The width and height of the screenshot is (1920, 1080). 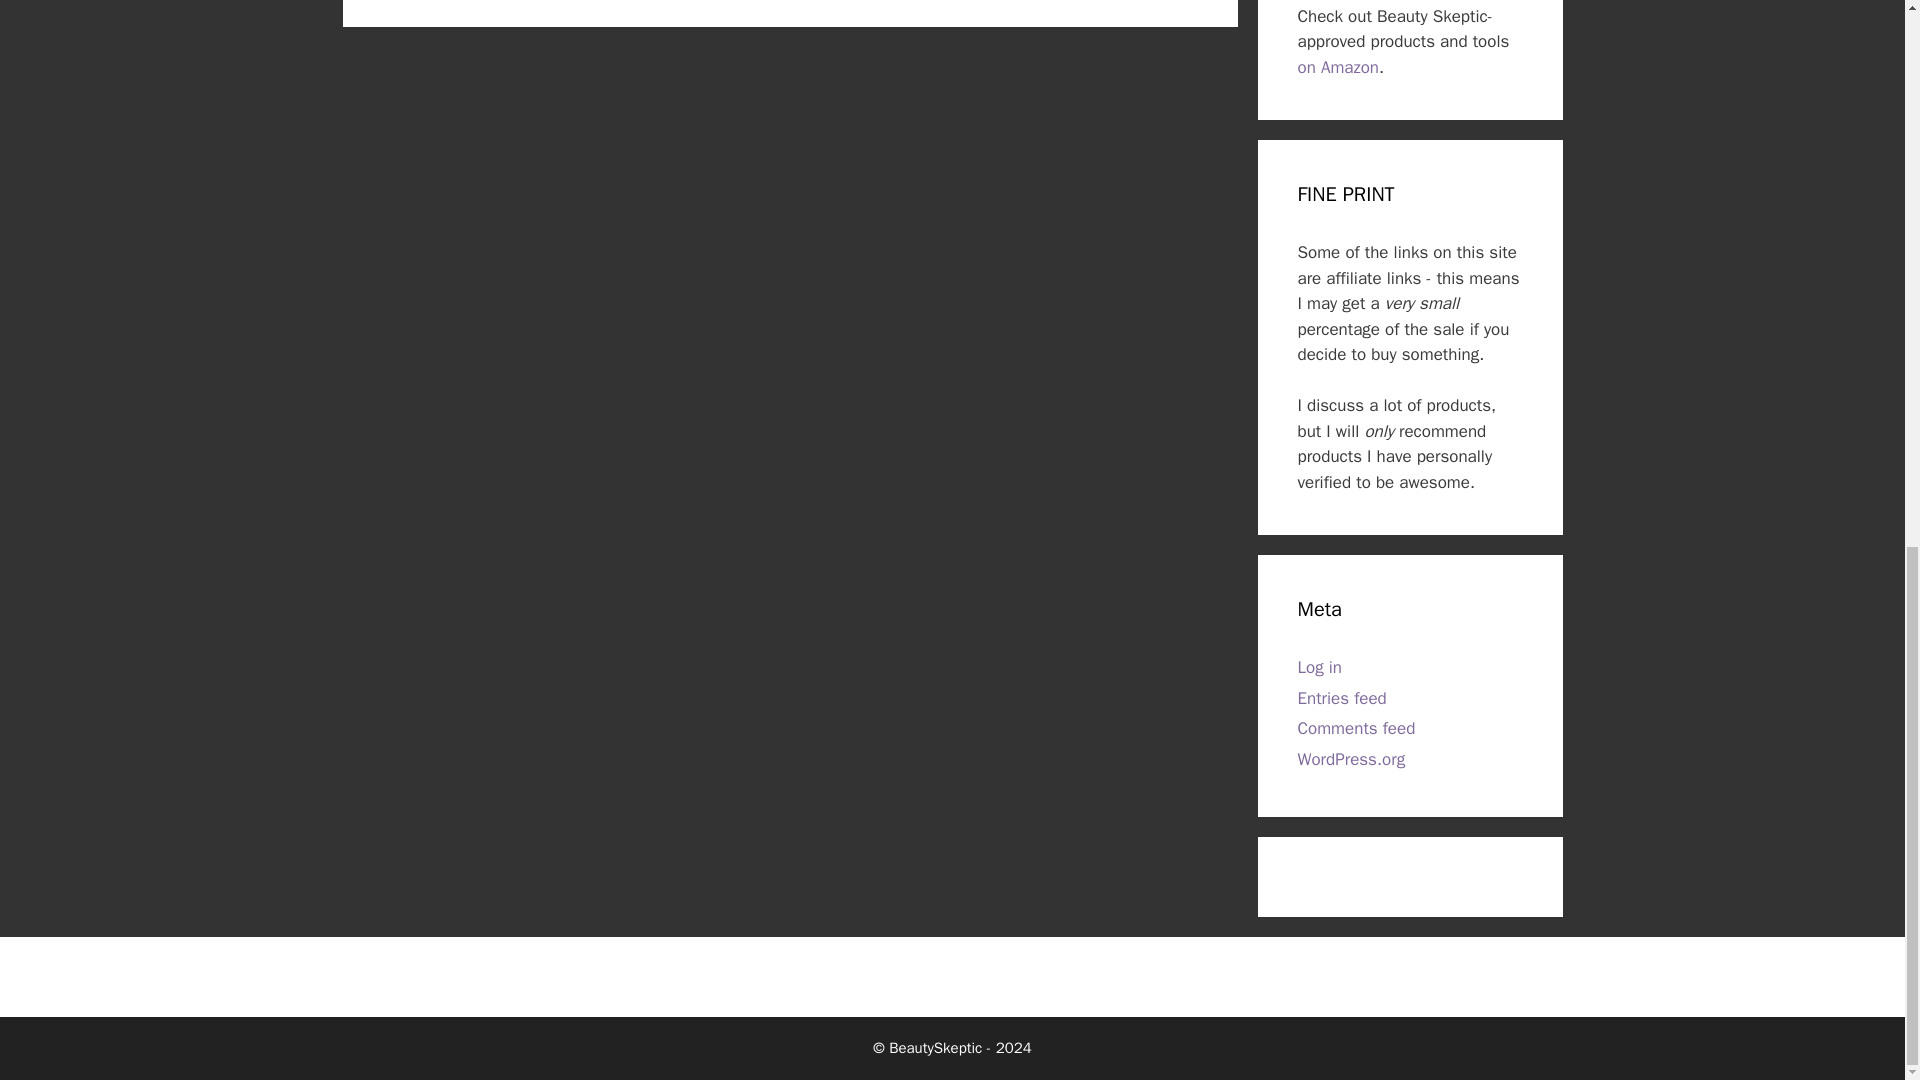 I want to click on Log in, so click(x=1320, y=667).